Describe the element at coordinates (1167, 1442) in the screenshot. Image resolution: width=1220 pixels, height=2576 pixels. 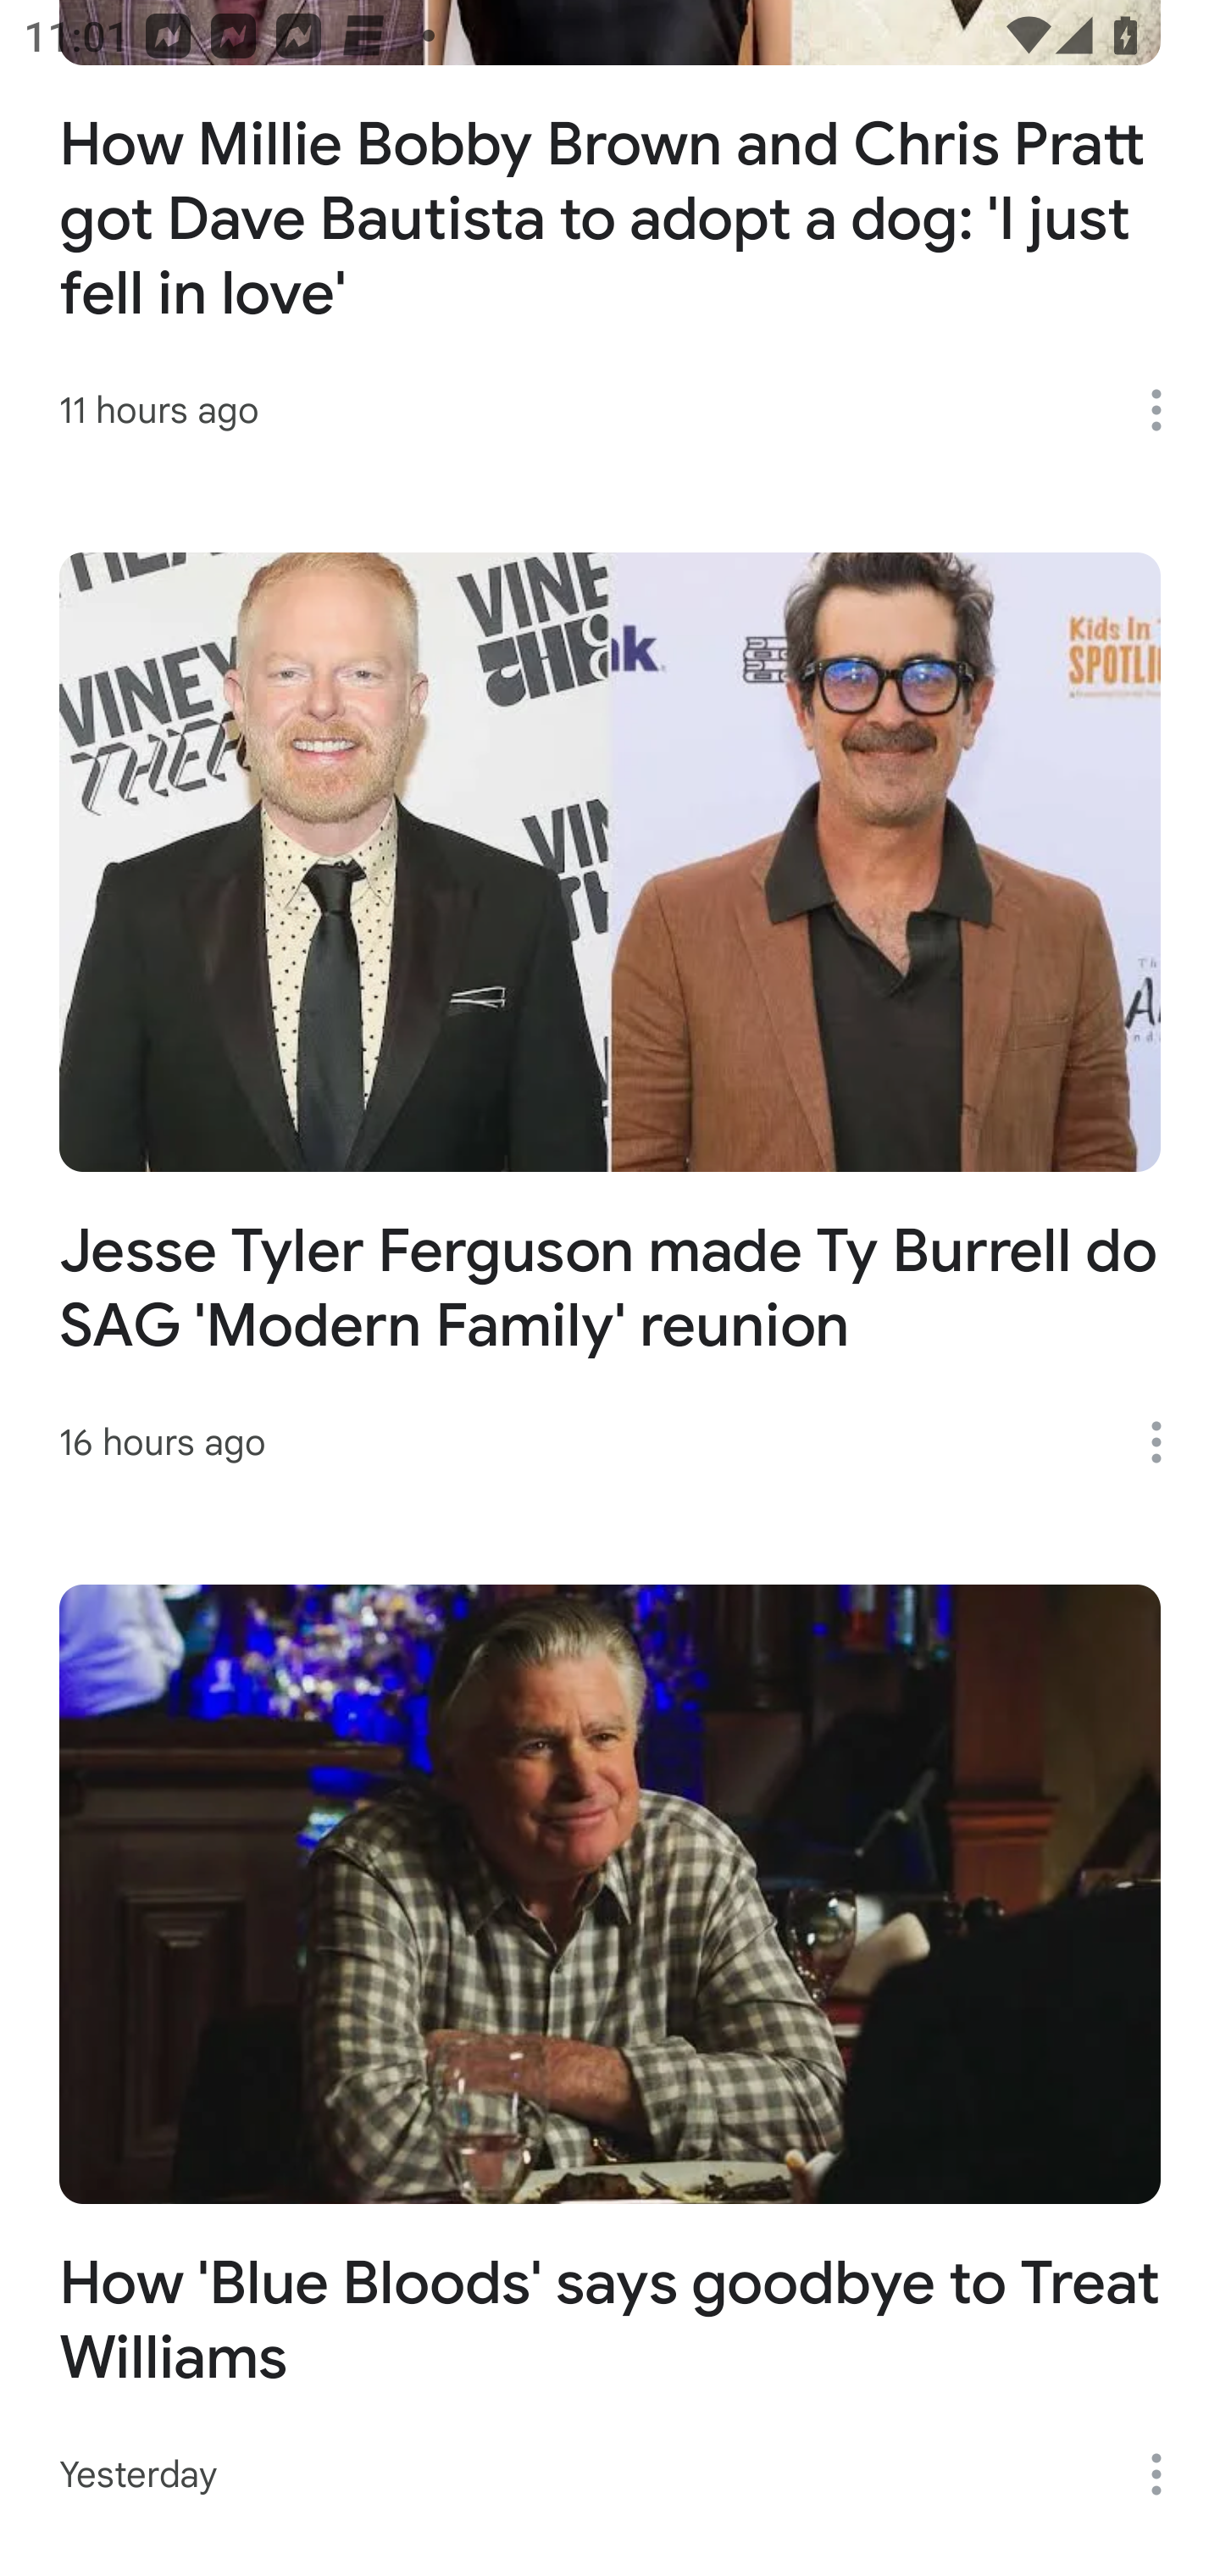
I see `More options` at that location.